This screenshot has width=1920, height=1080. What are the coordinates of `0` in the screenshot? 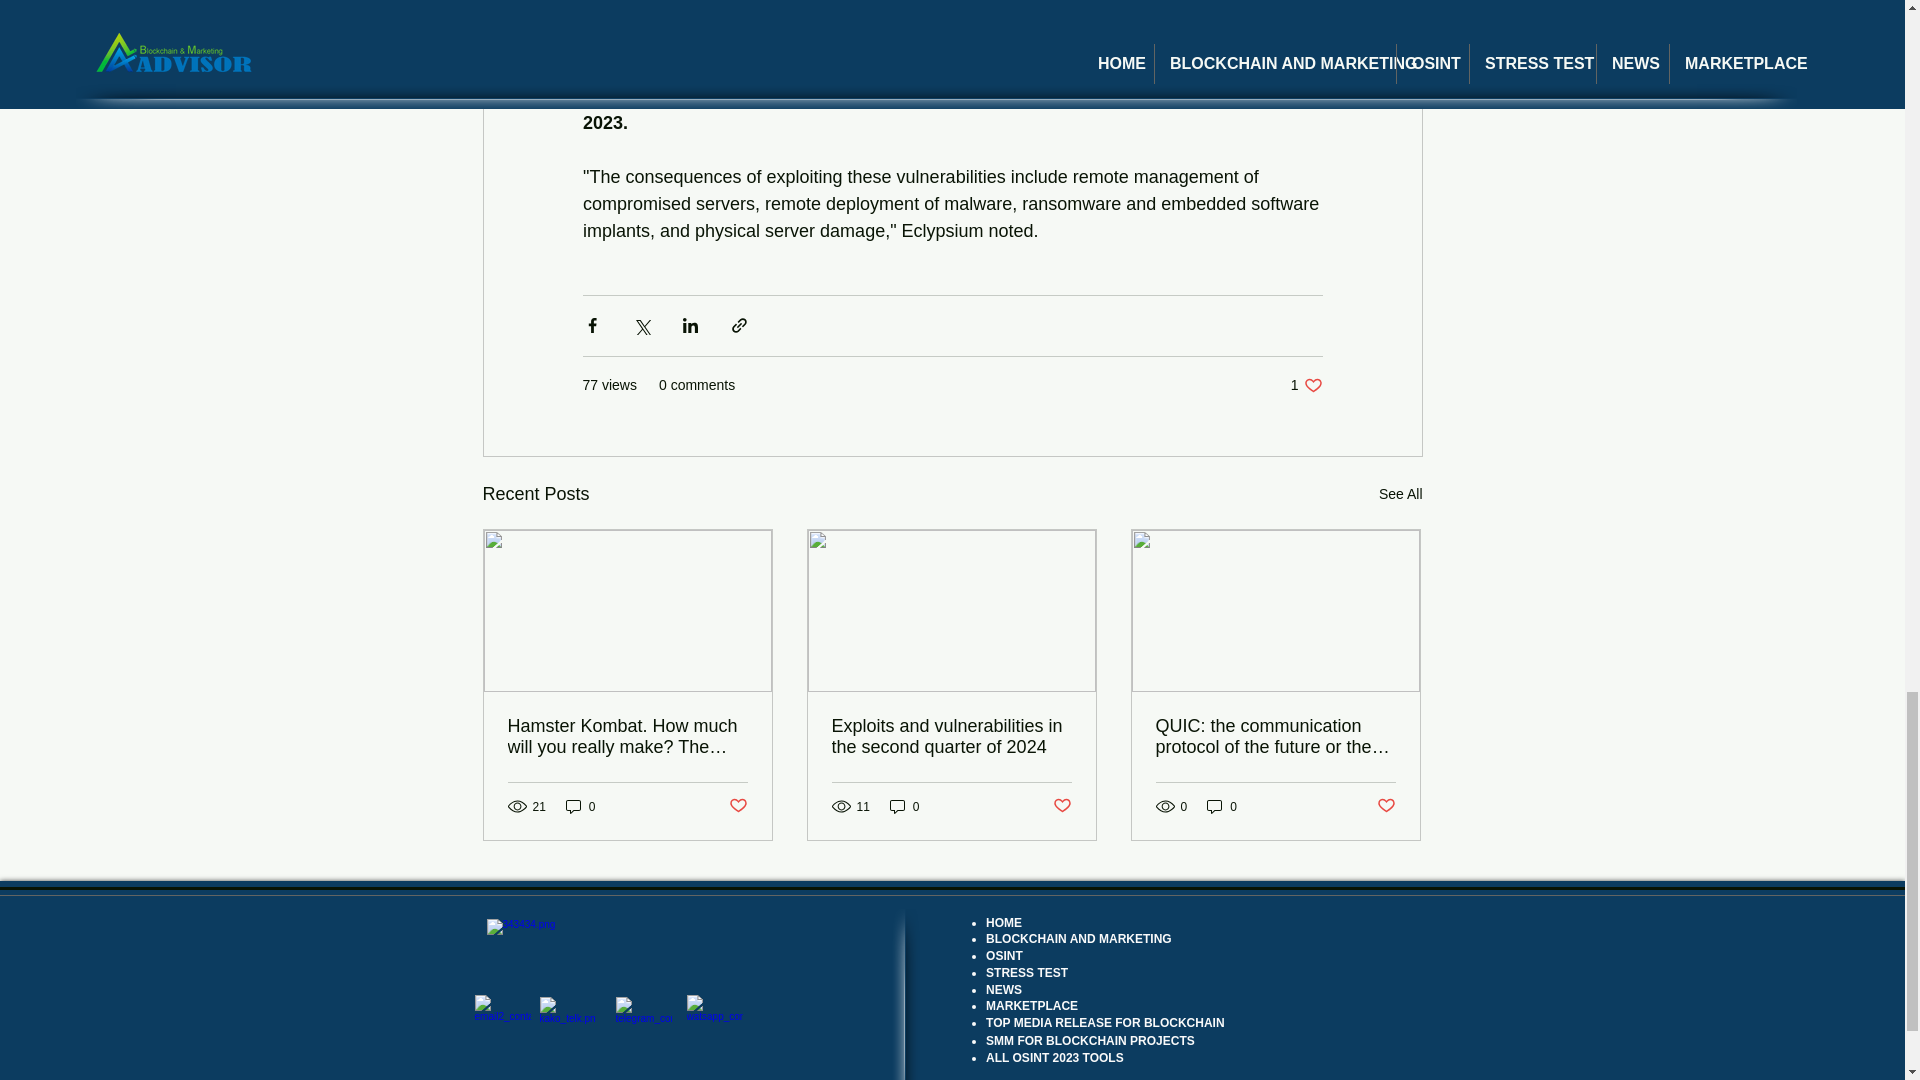 It's located at (951, 737).